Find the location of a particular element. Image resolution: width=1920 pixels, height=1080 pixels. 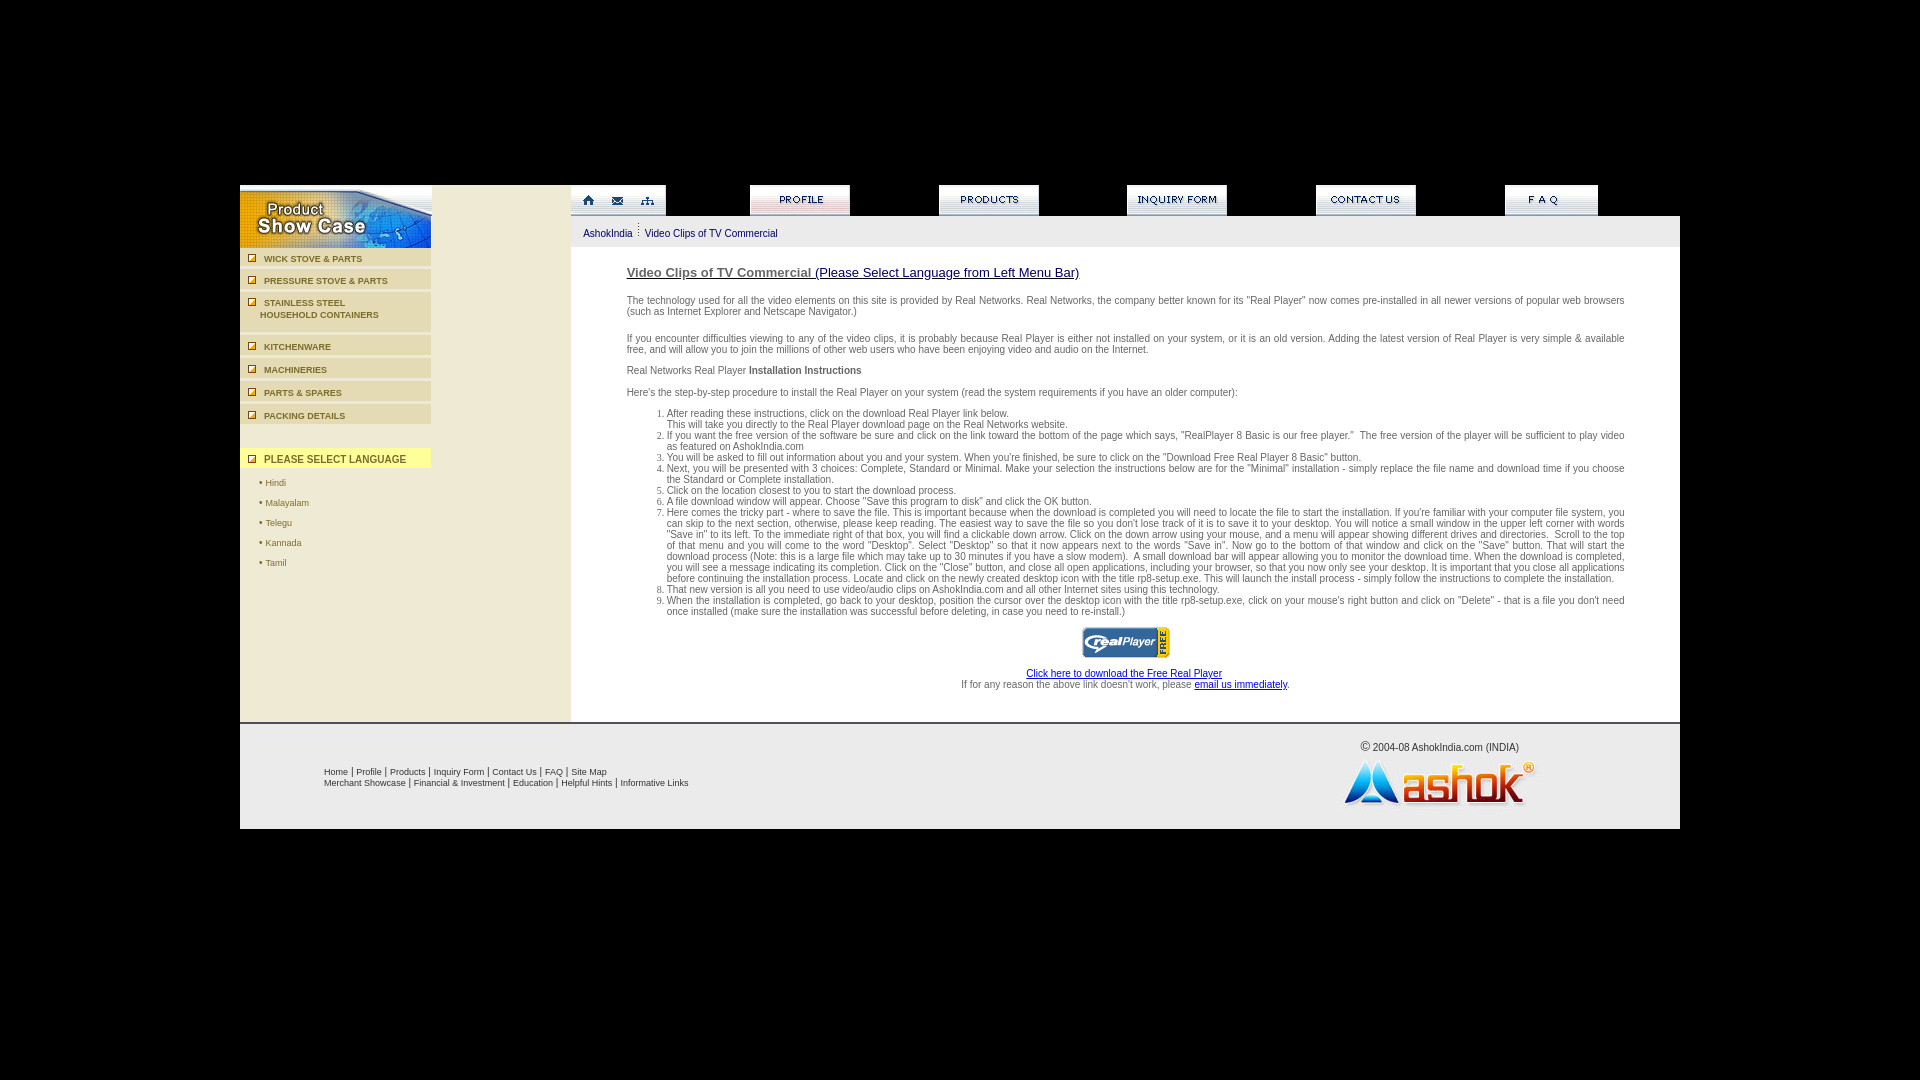

KITCHENWARE is located at coordinates (588, 770).